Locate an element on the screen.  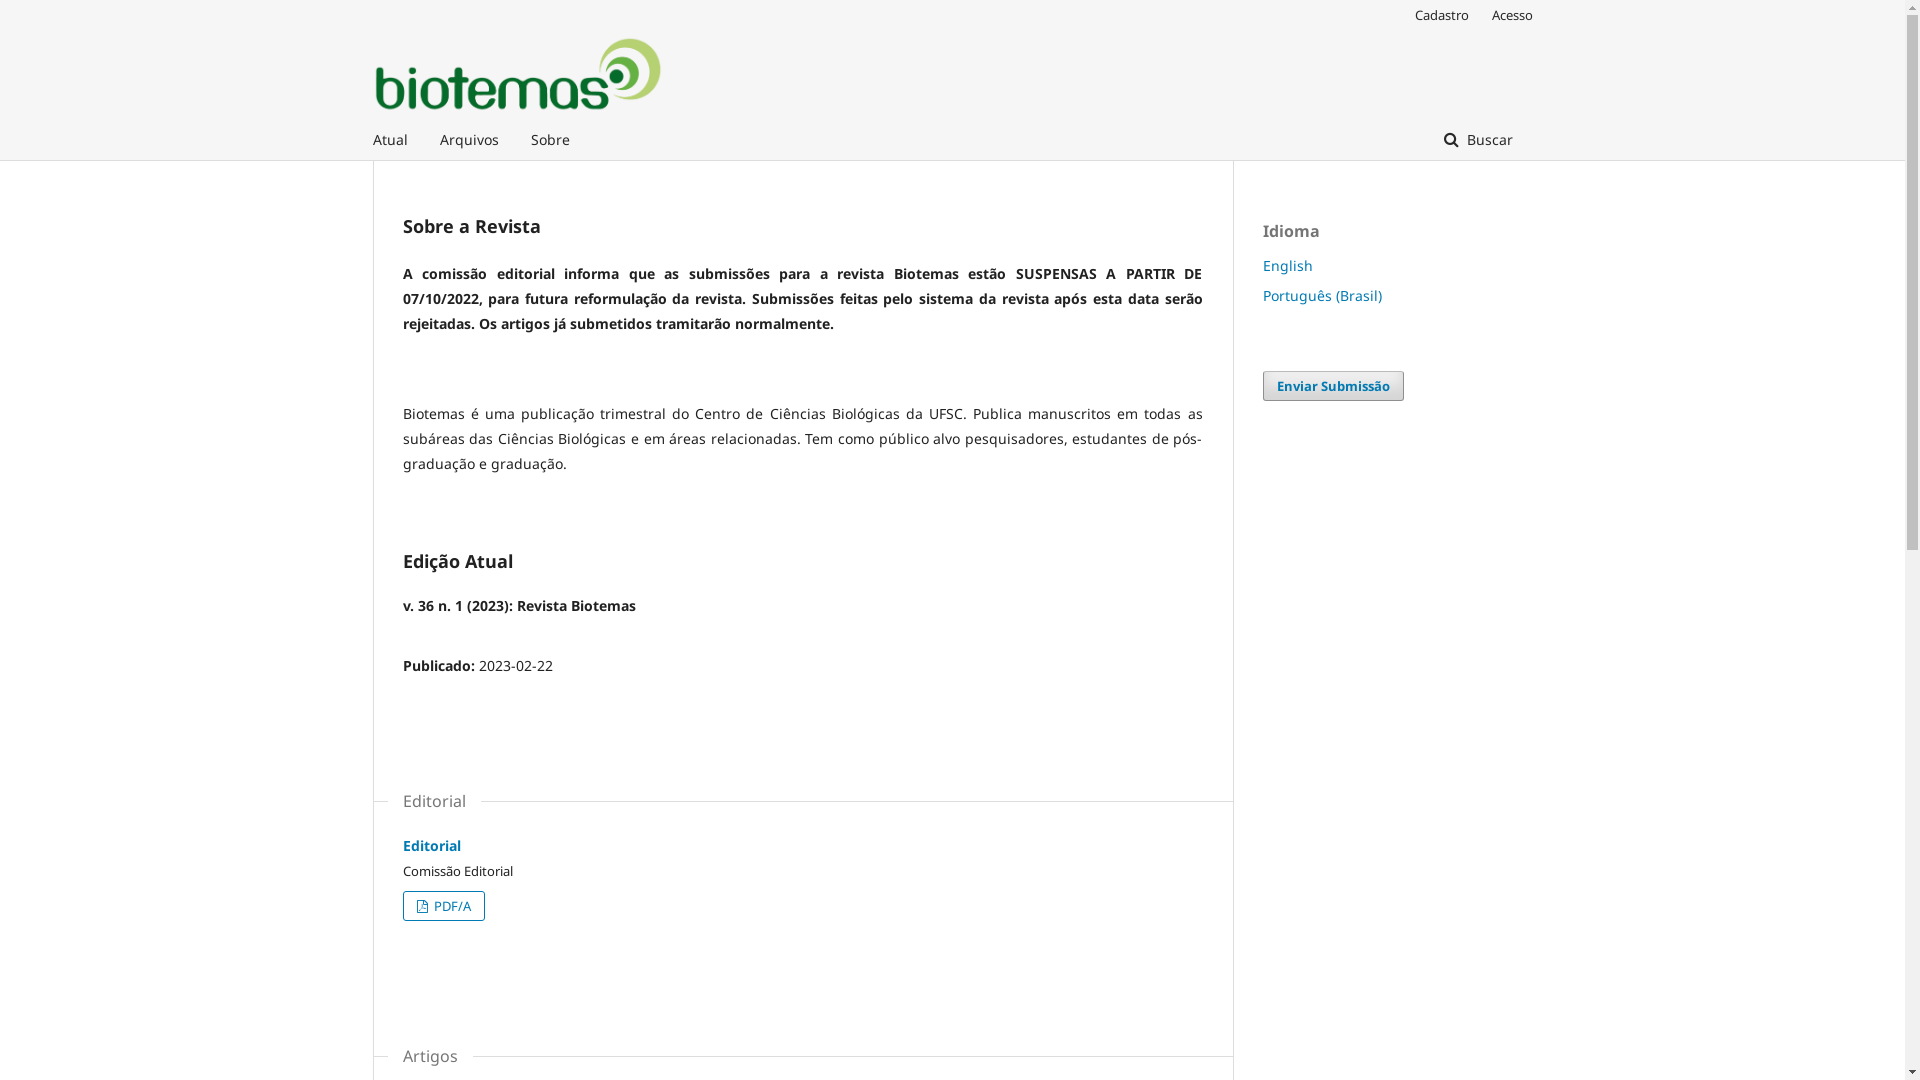
Sobre is located at coordinates (550, 140).